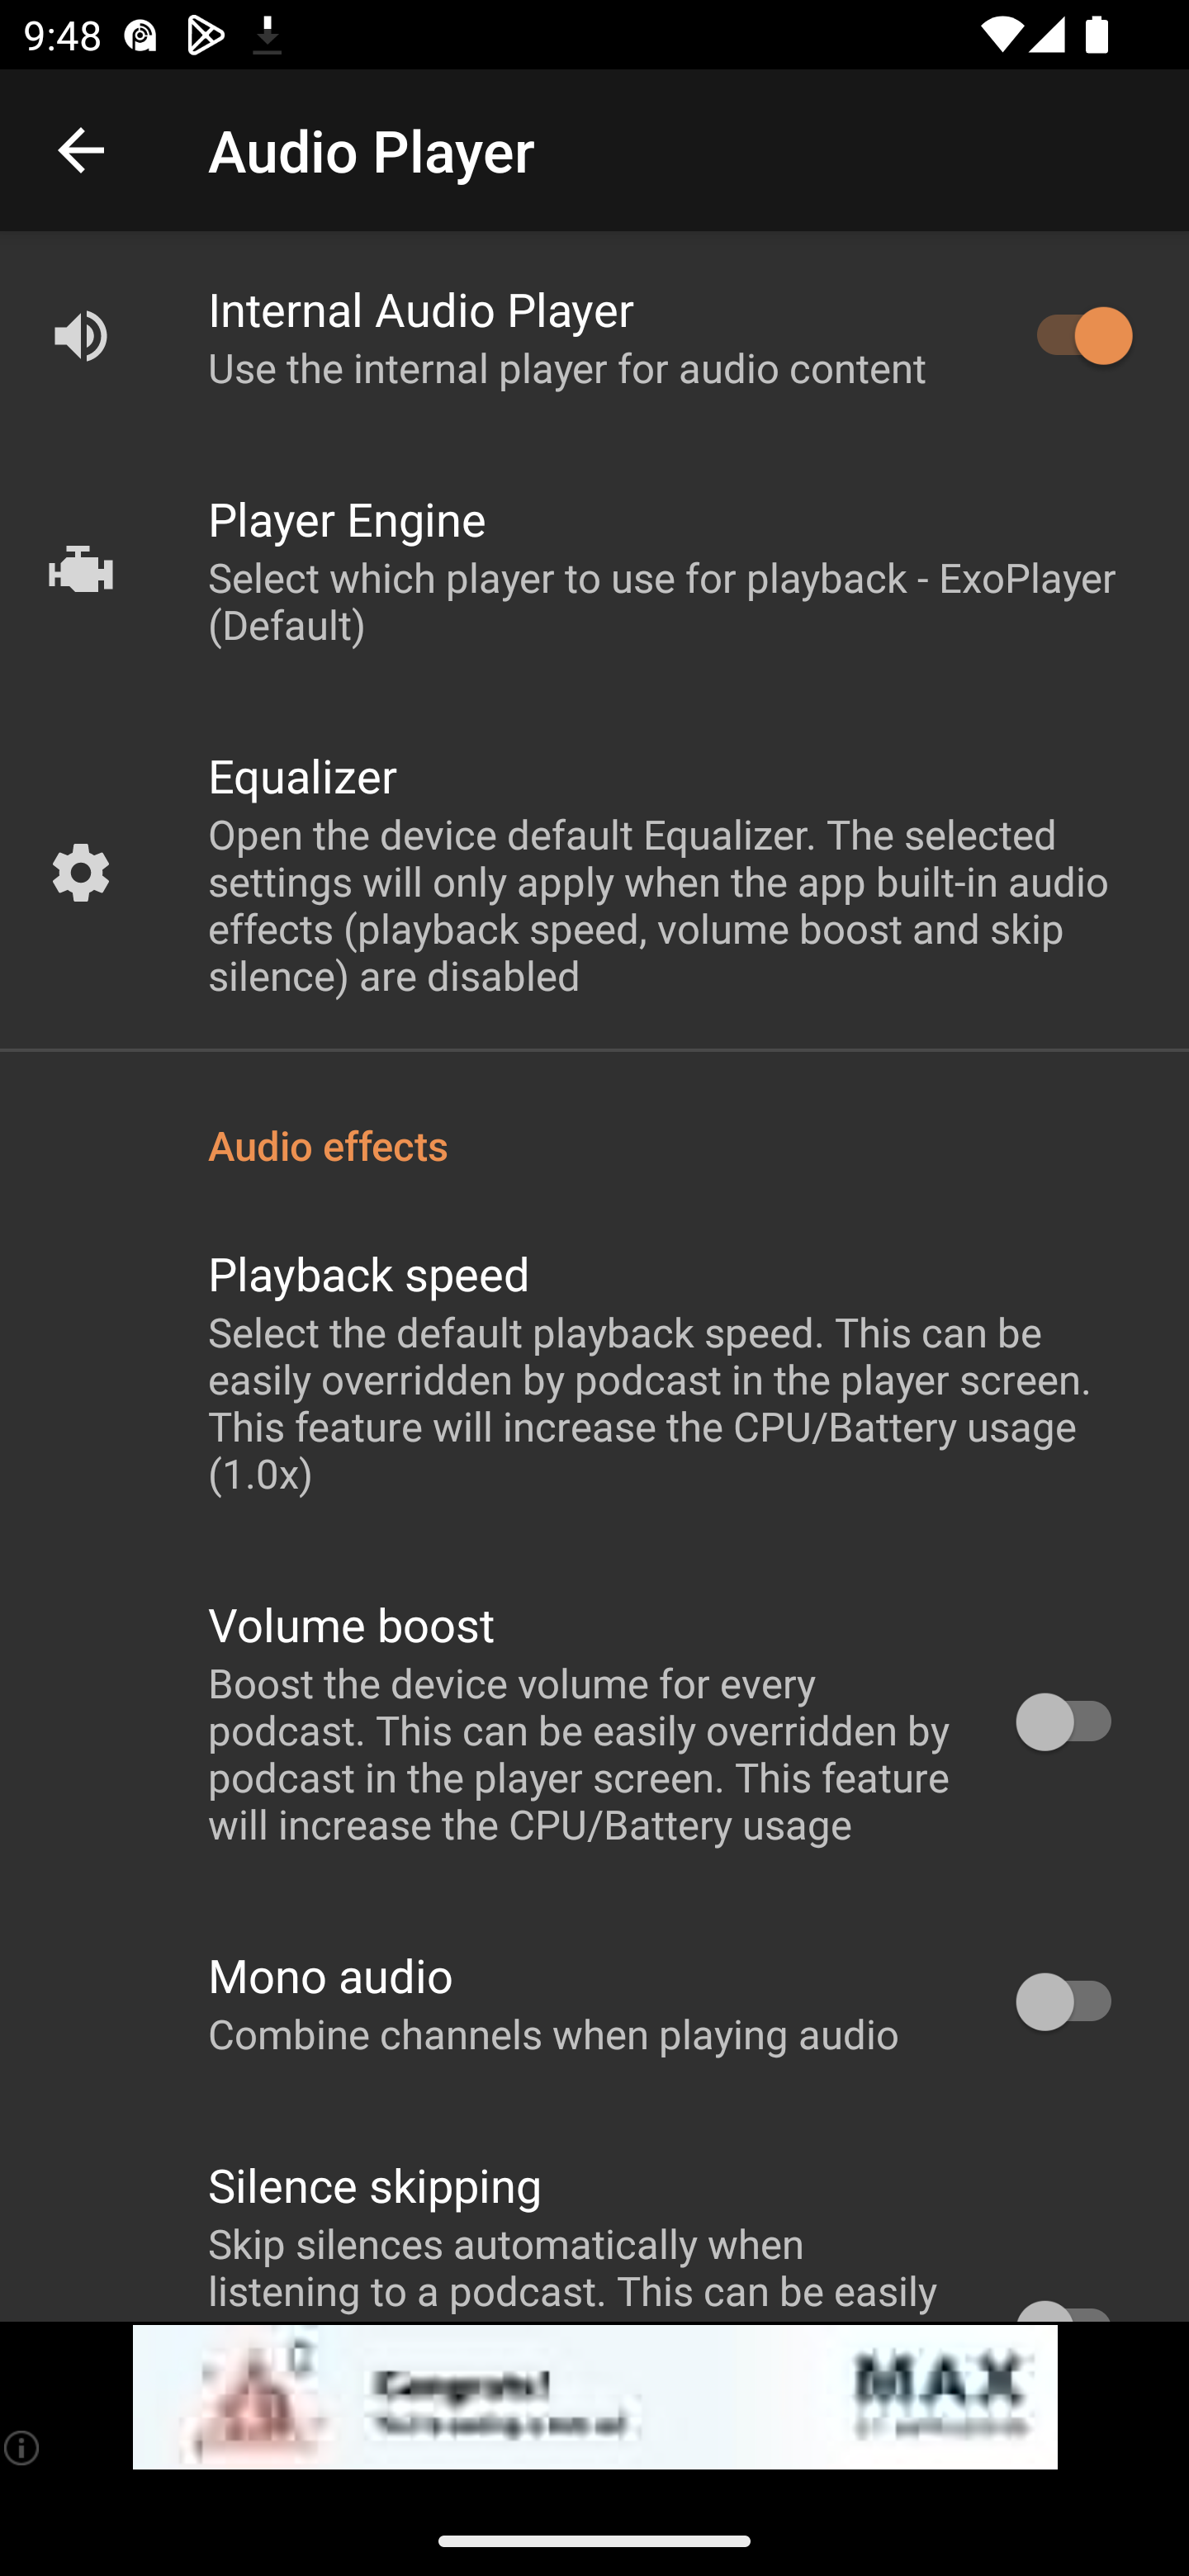 The height and width of the screenshot is (2576, 1189). I want to click on Navigate up, so click(81, 150).